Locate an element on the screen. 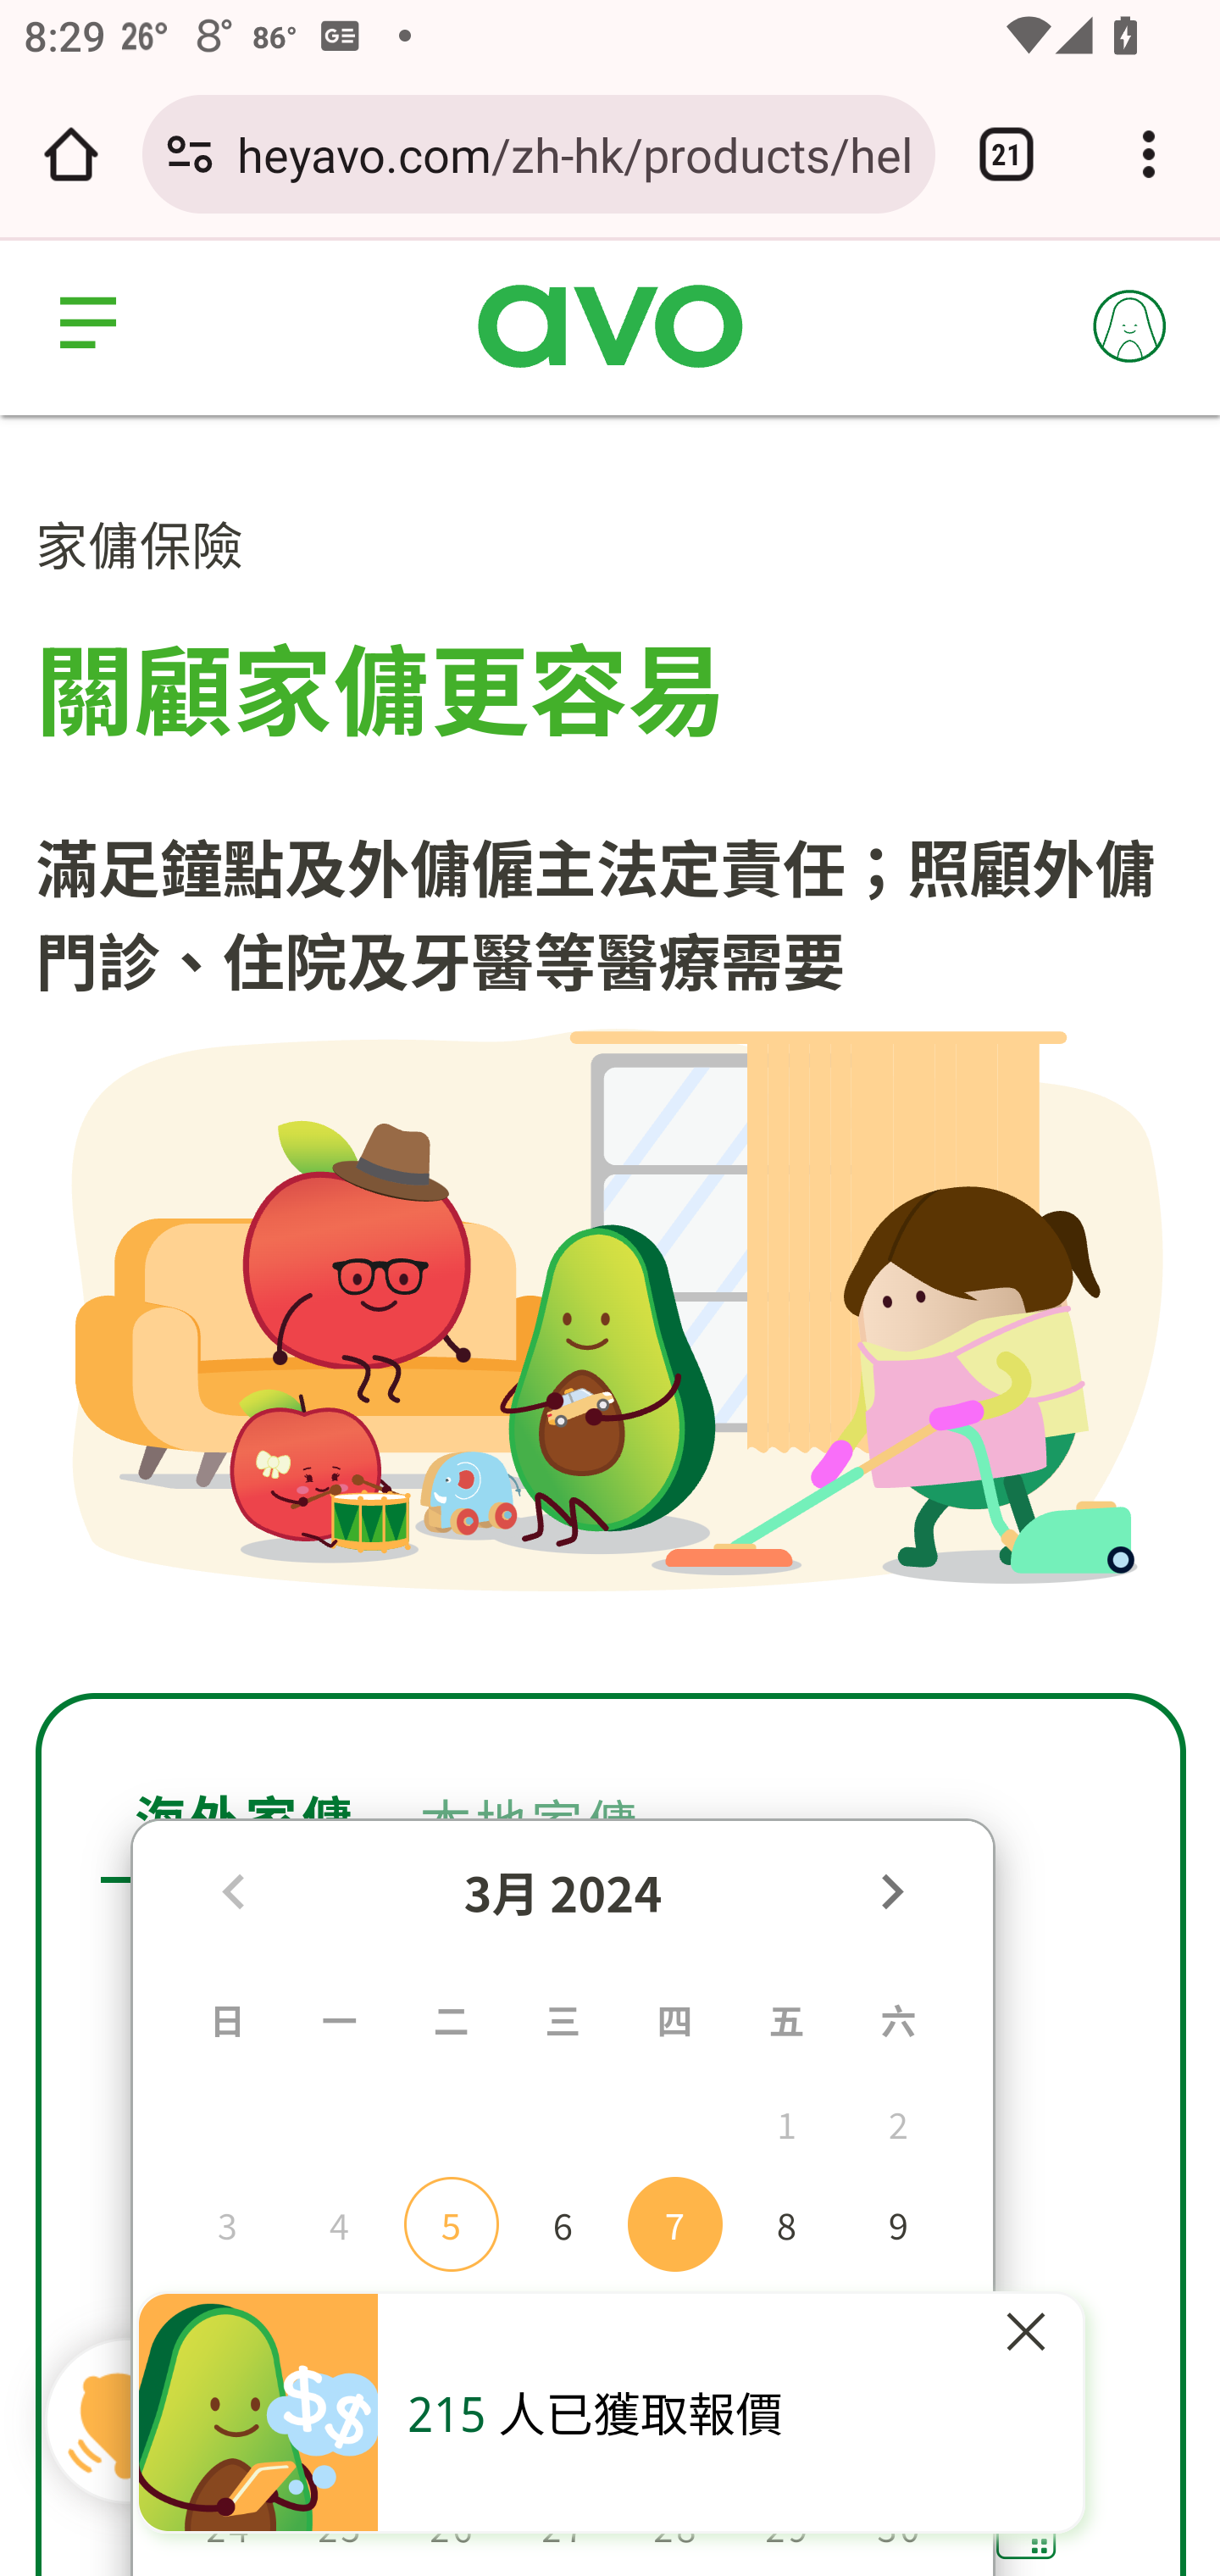 This screenshot has width=1220, height=2576. 4 is located at coordinates (339, 2223).